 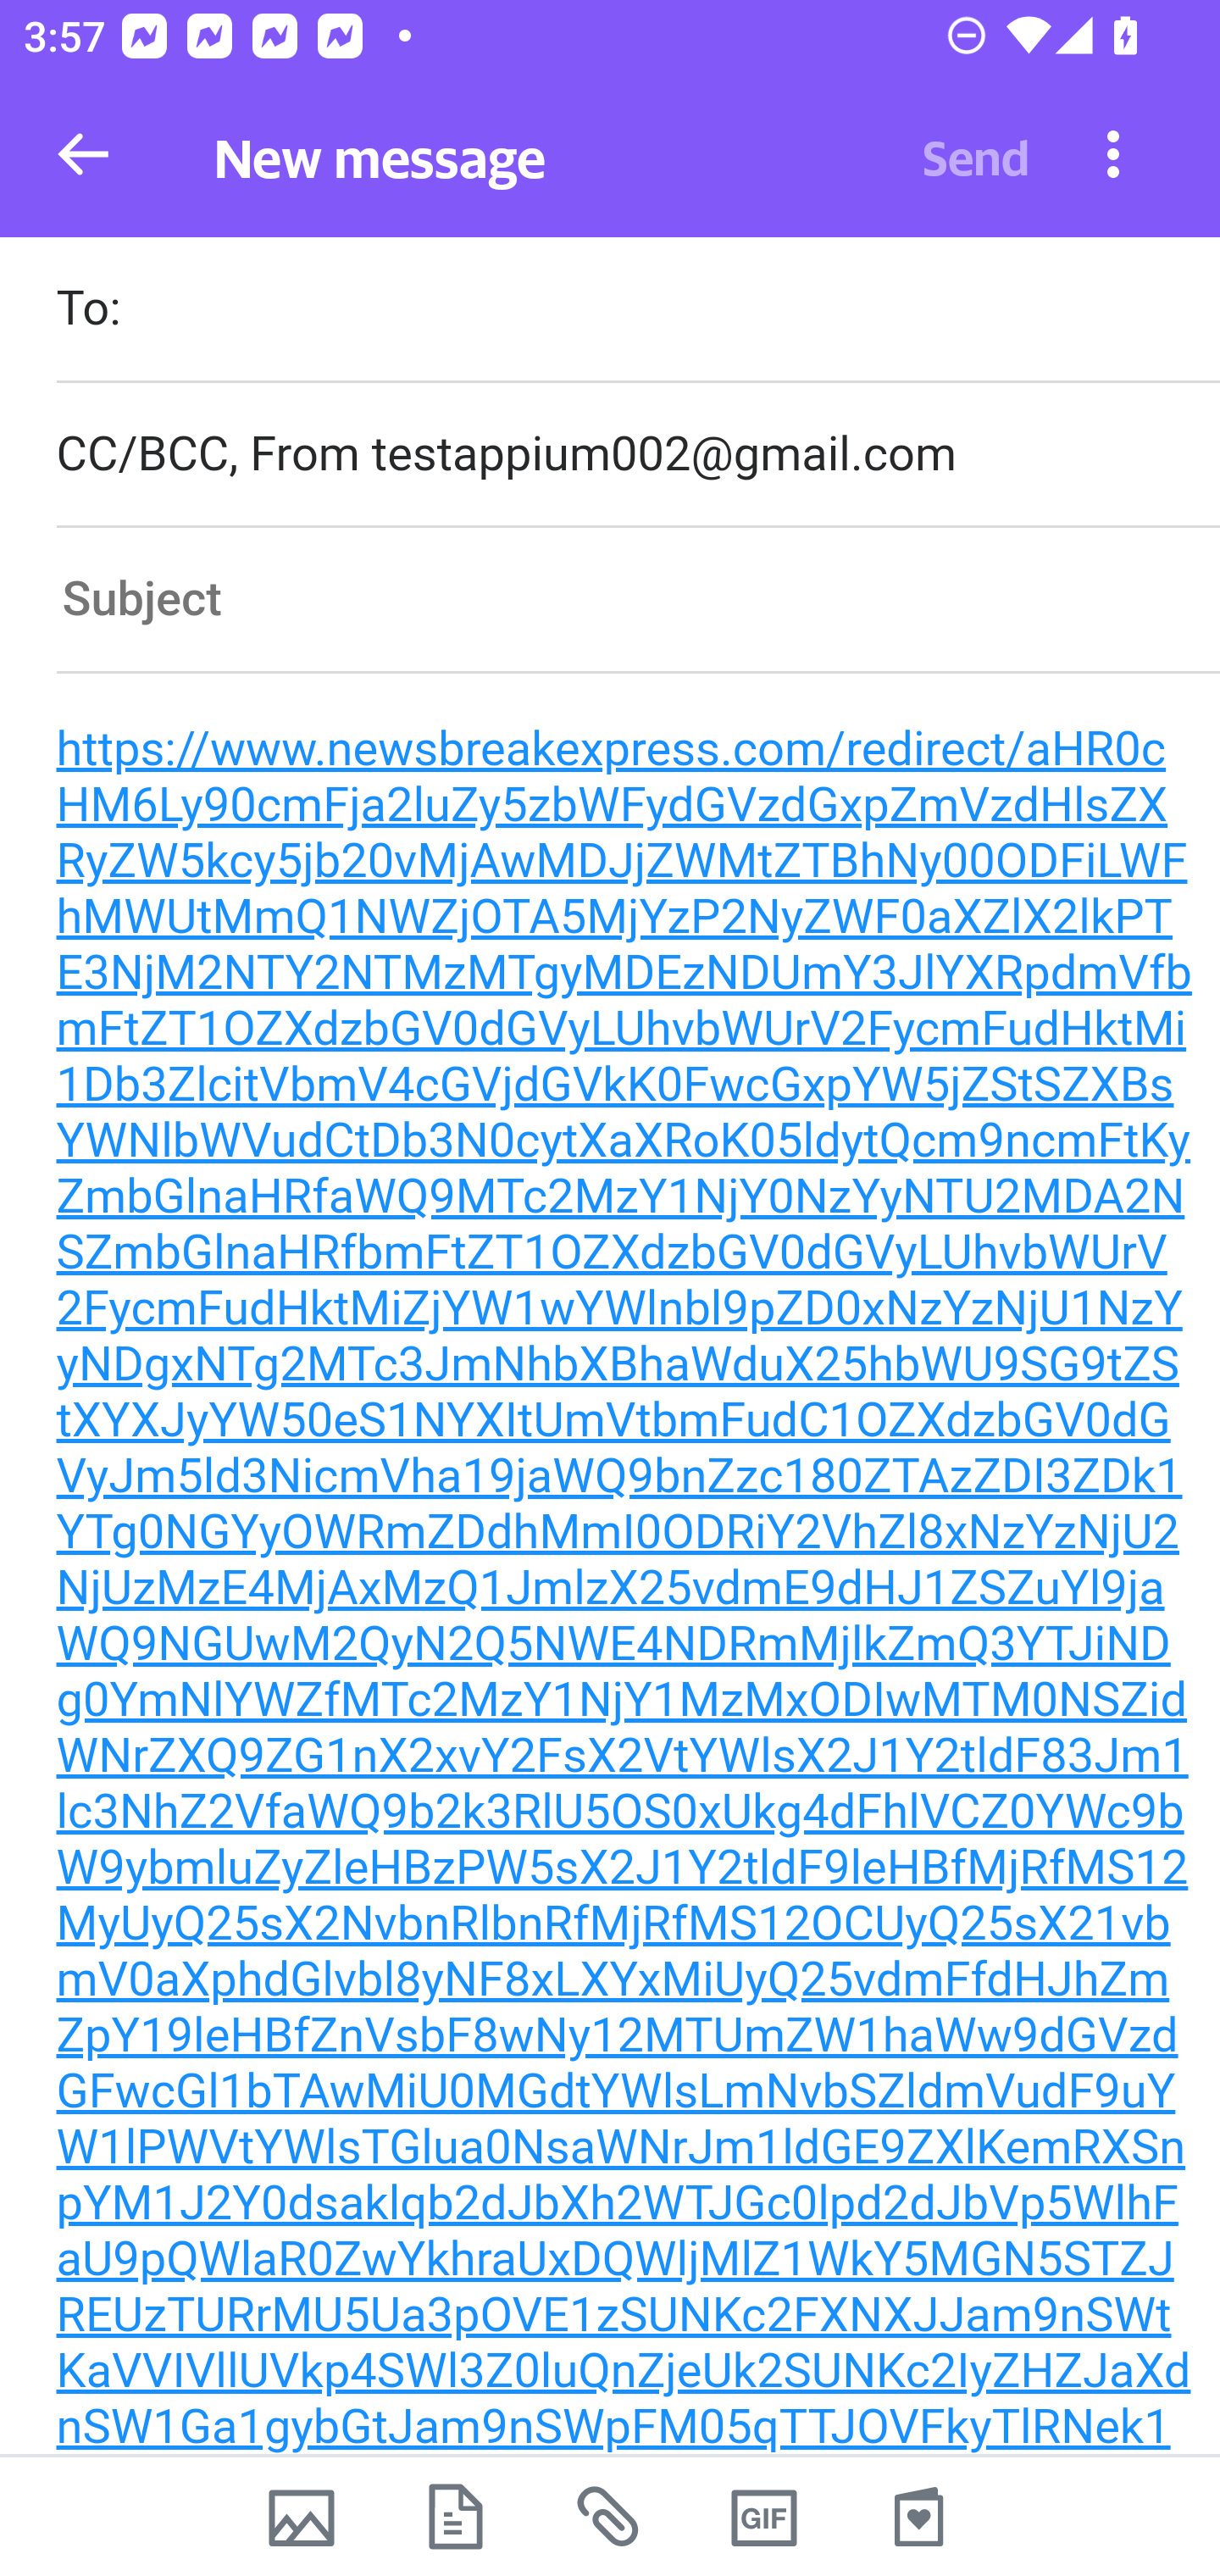 I want to click on Back, so click(x=83, y=154).